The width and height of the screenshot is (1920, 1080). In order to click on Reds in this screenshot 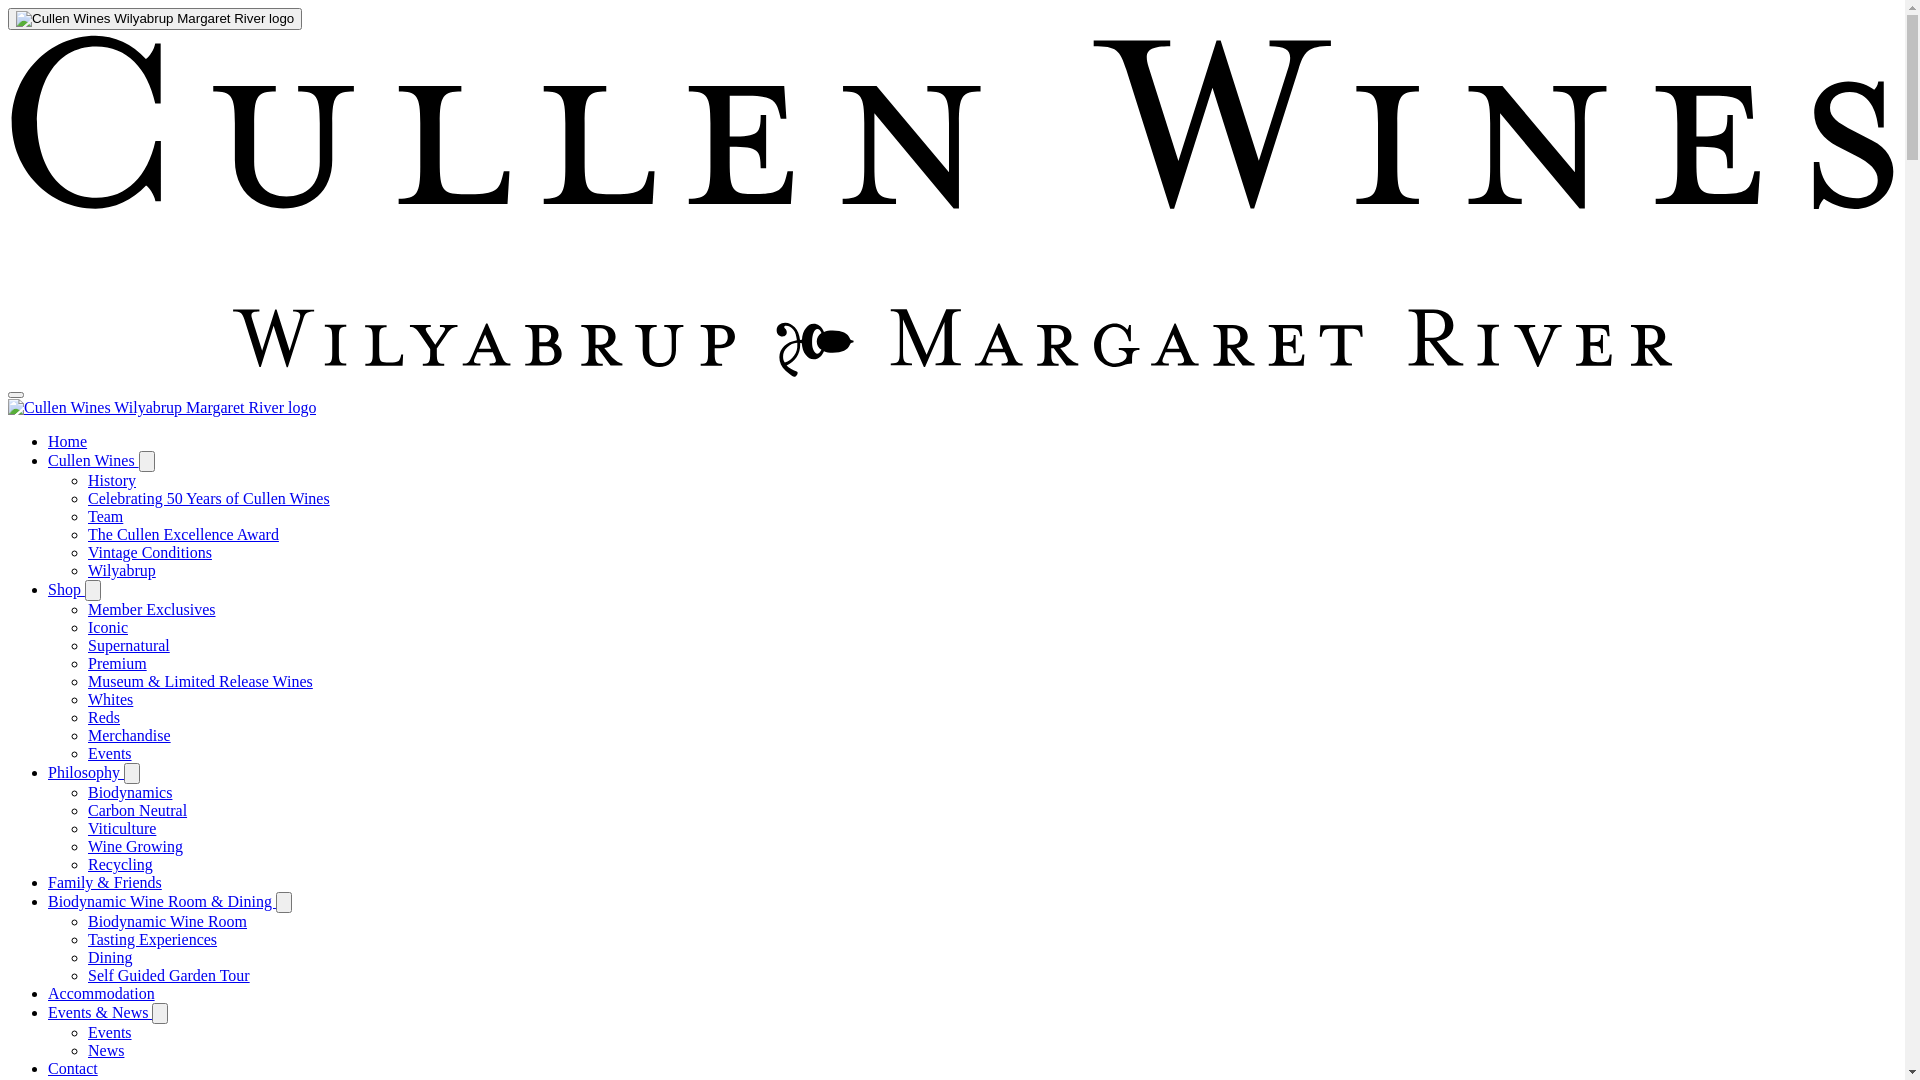, I will do `click(104, 718)`.